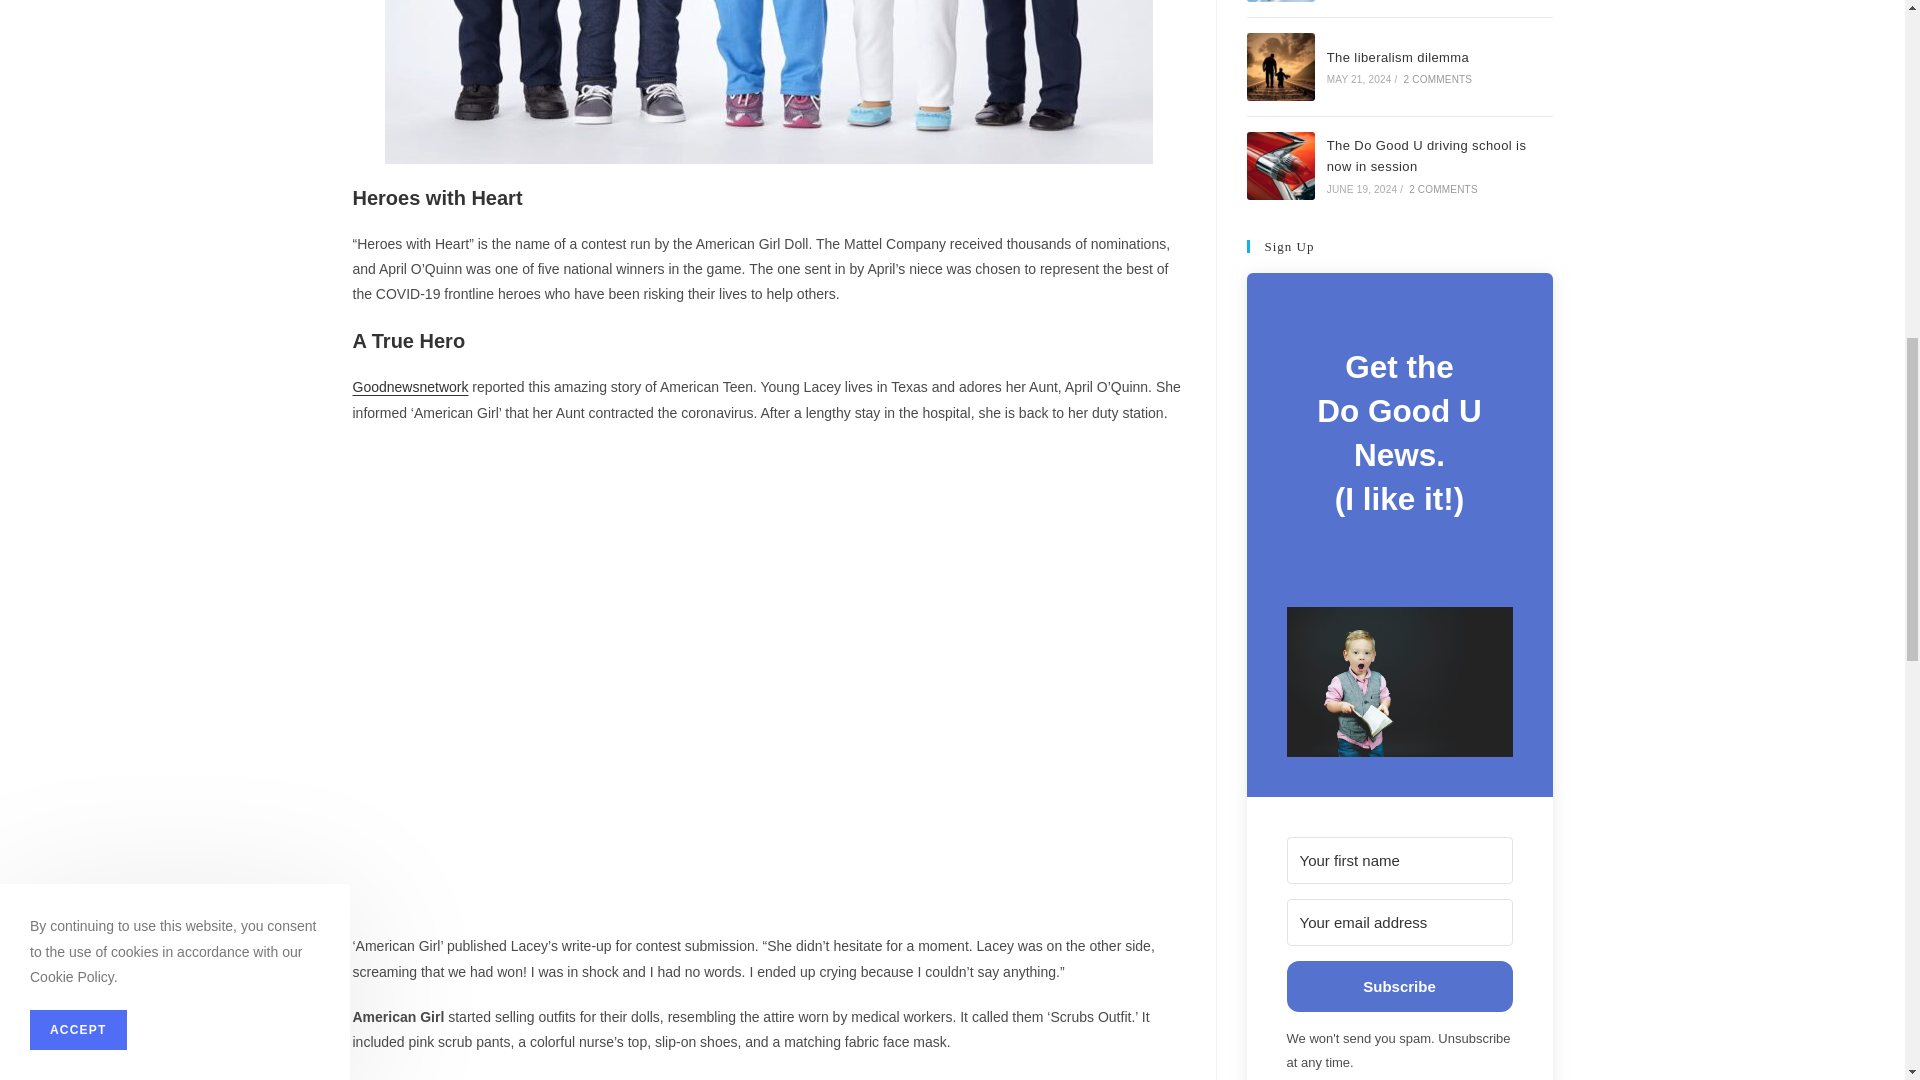 This screenshot has height=1080, width=1920. Describe the element at coordinates (410, 387) in the screenshot. I see `Goodnewsnetwork` at that location.